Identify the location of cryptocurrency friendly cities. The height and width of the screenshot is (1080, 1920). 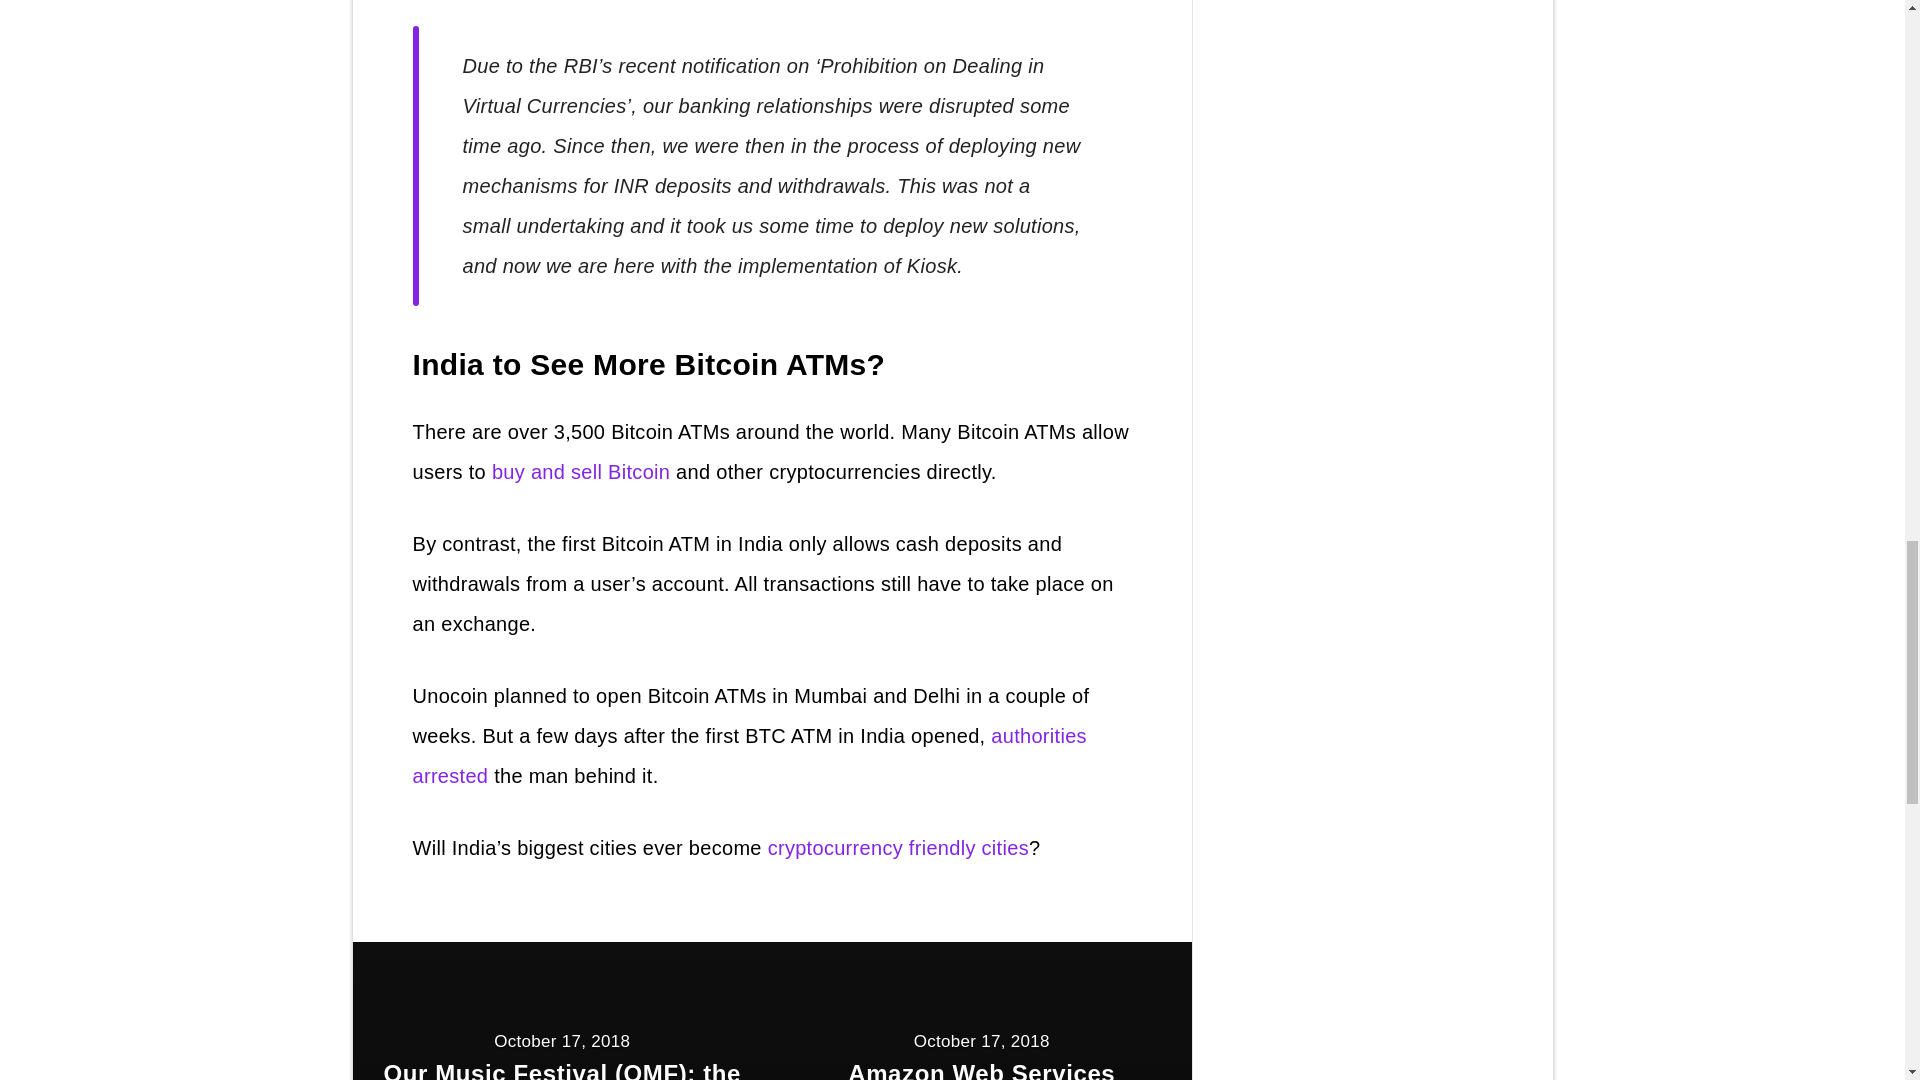
(898, 848).